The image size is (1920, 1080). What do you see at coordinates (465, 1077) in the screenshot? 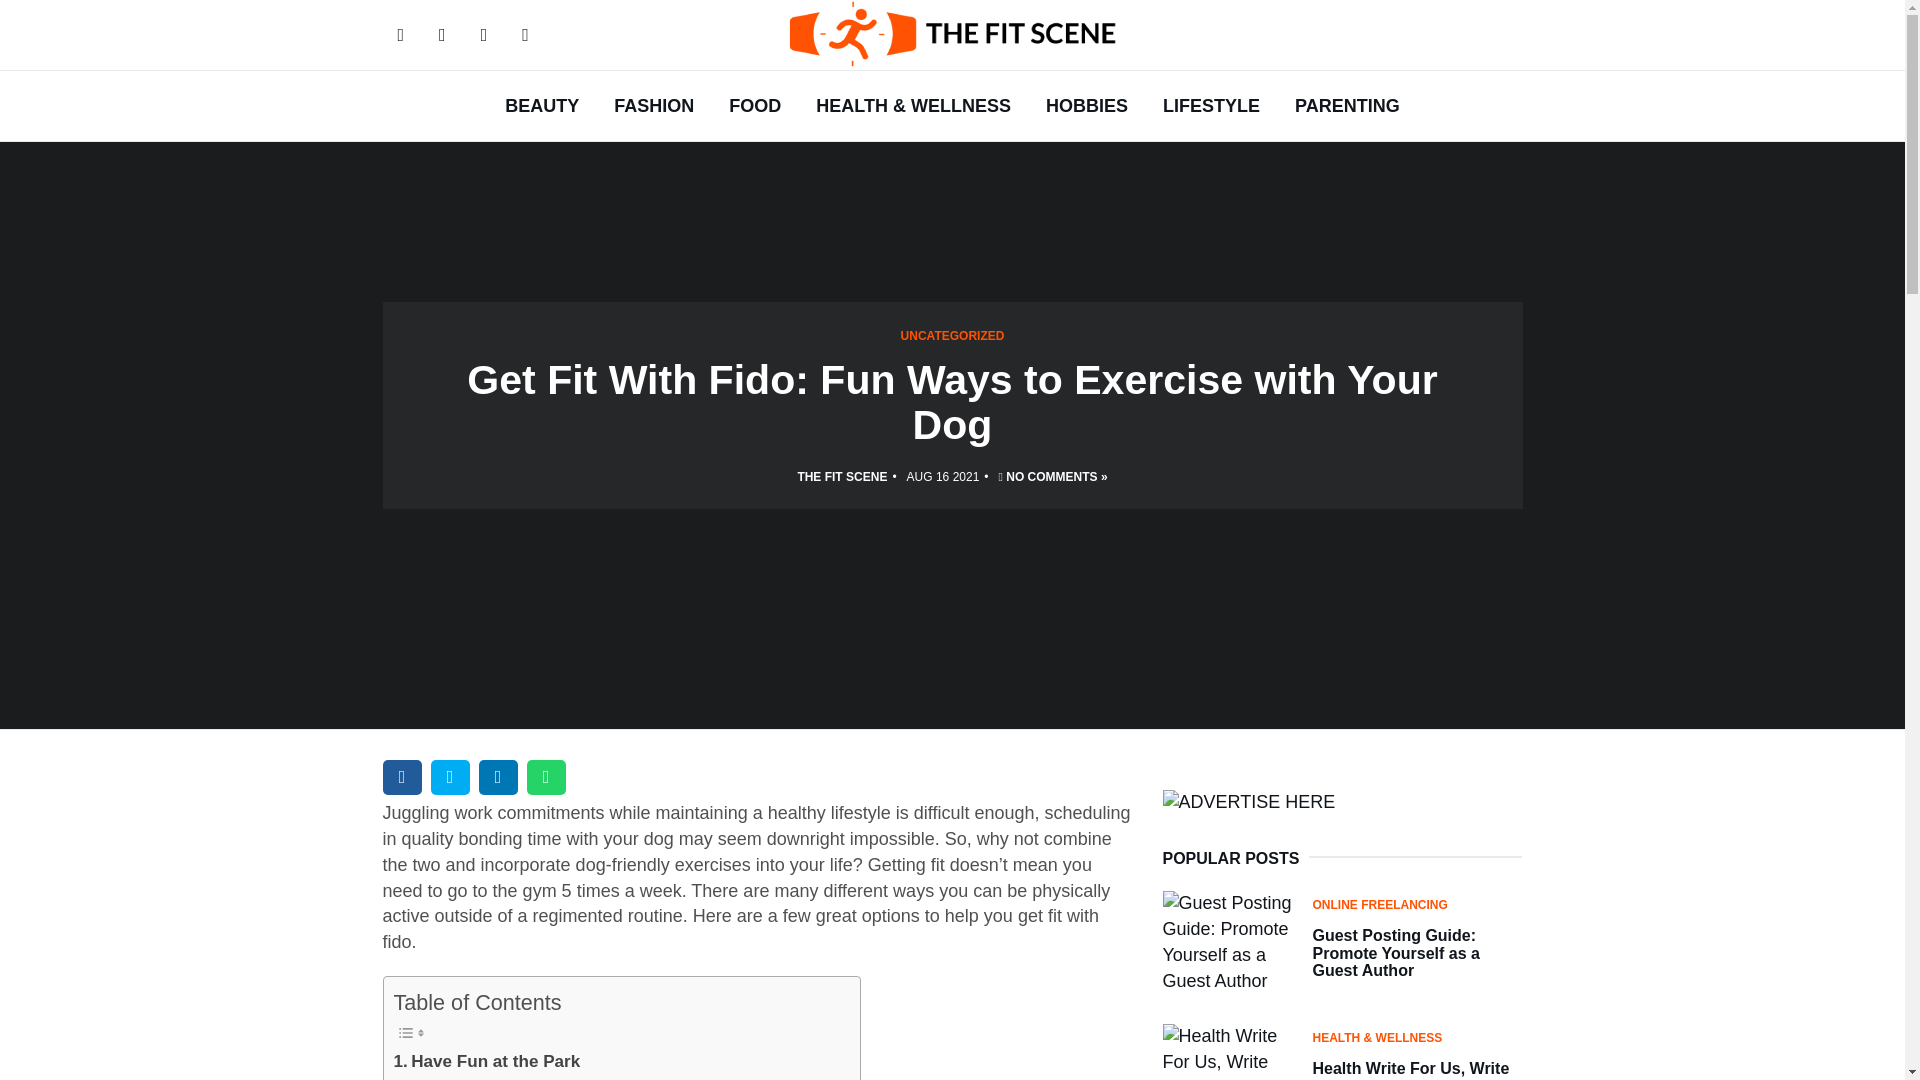
I see `Test the Waters` at bounding box center [465, 1077].